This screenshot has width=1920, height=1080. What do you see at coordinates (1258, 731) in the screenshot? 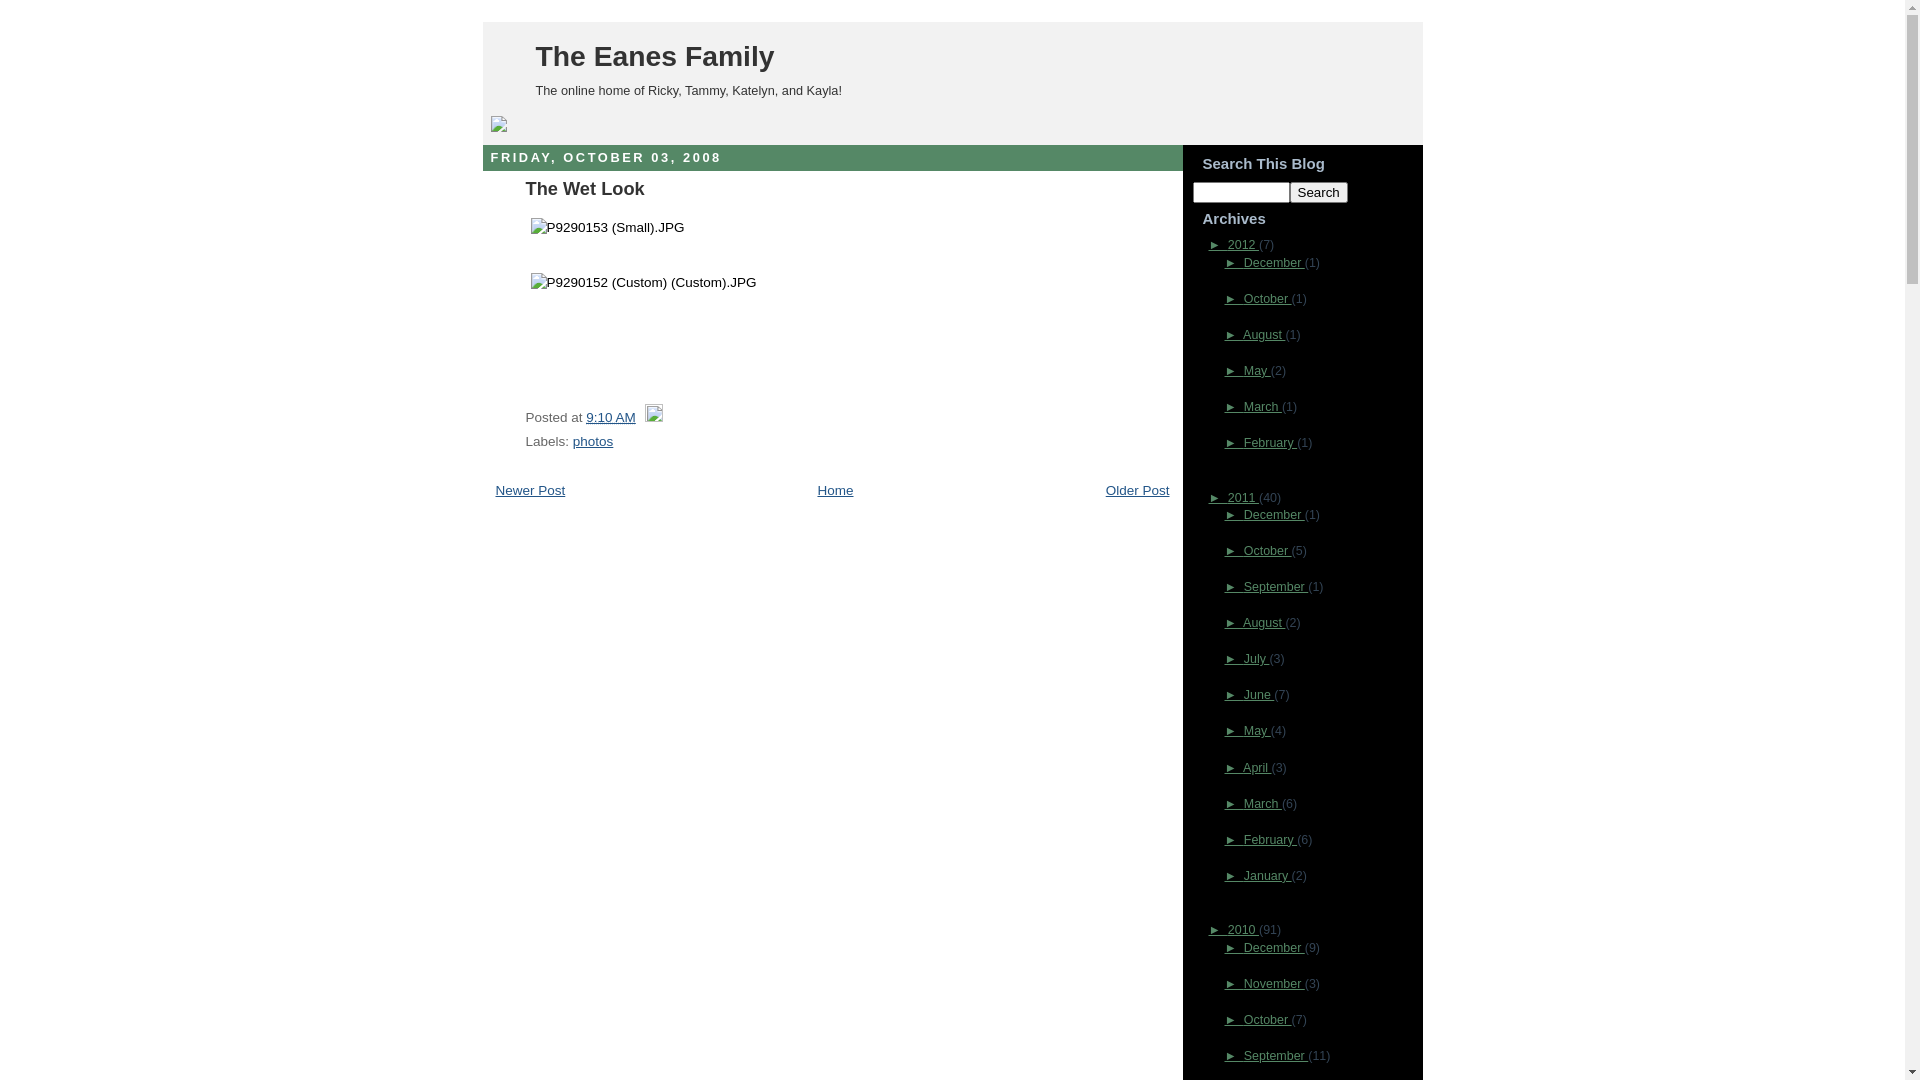
I see `May` at bounding box center [1258, 731].